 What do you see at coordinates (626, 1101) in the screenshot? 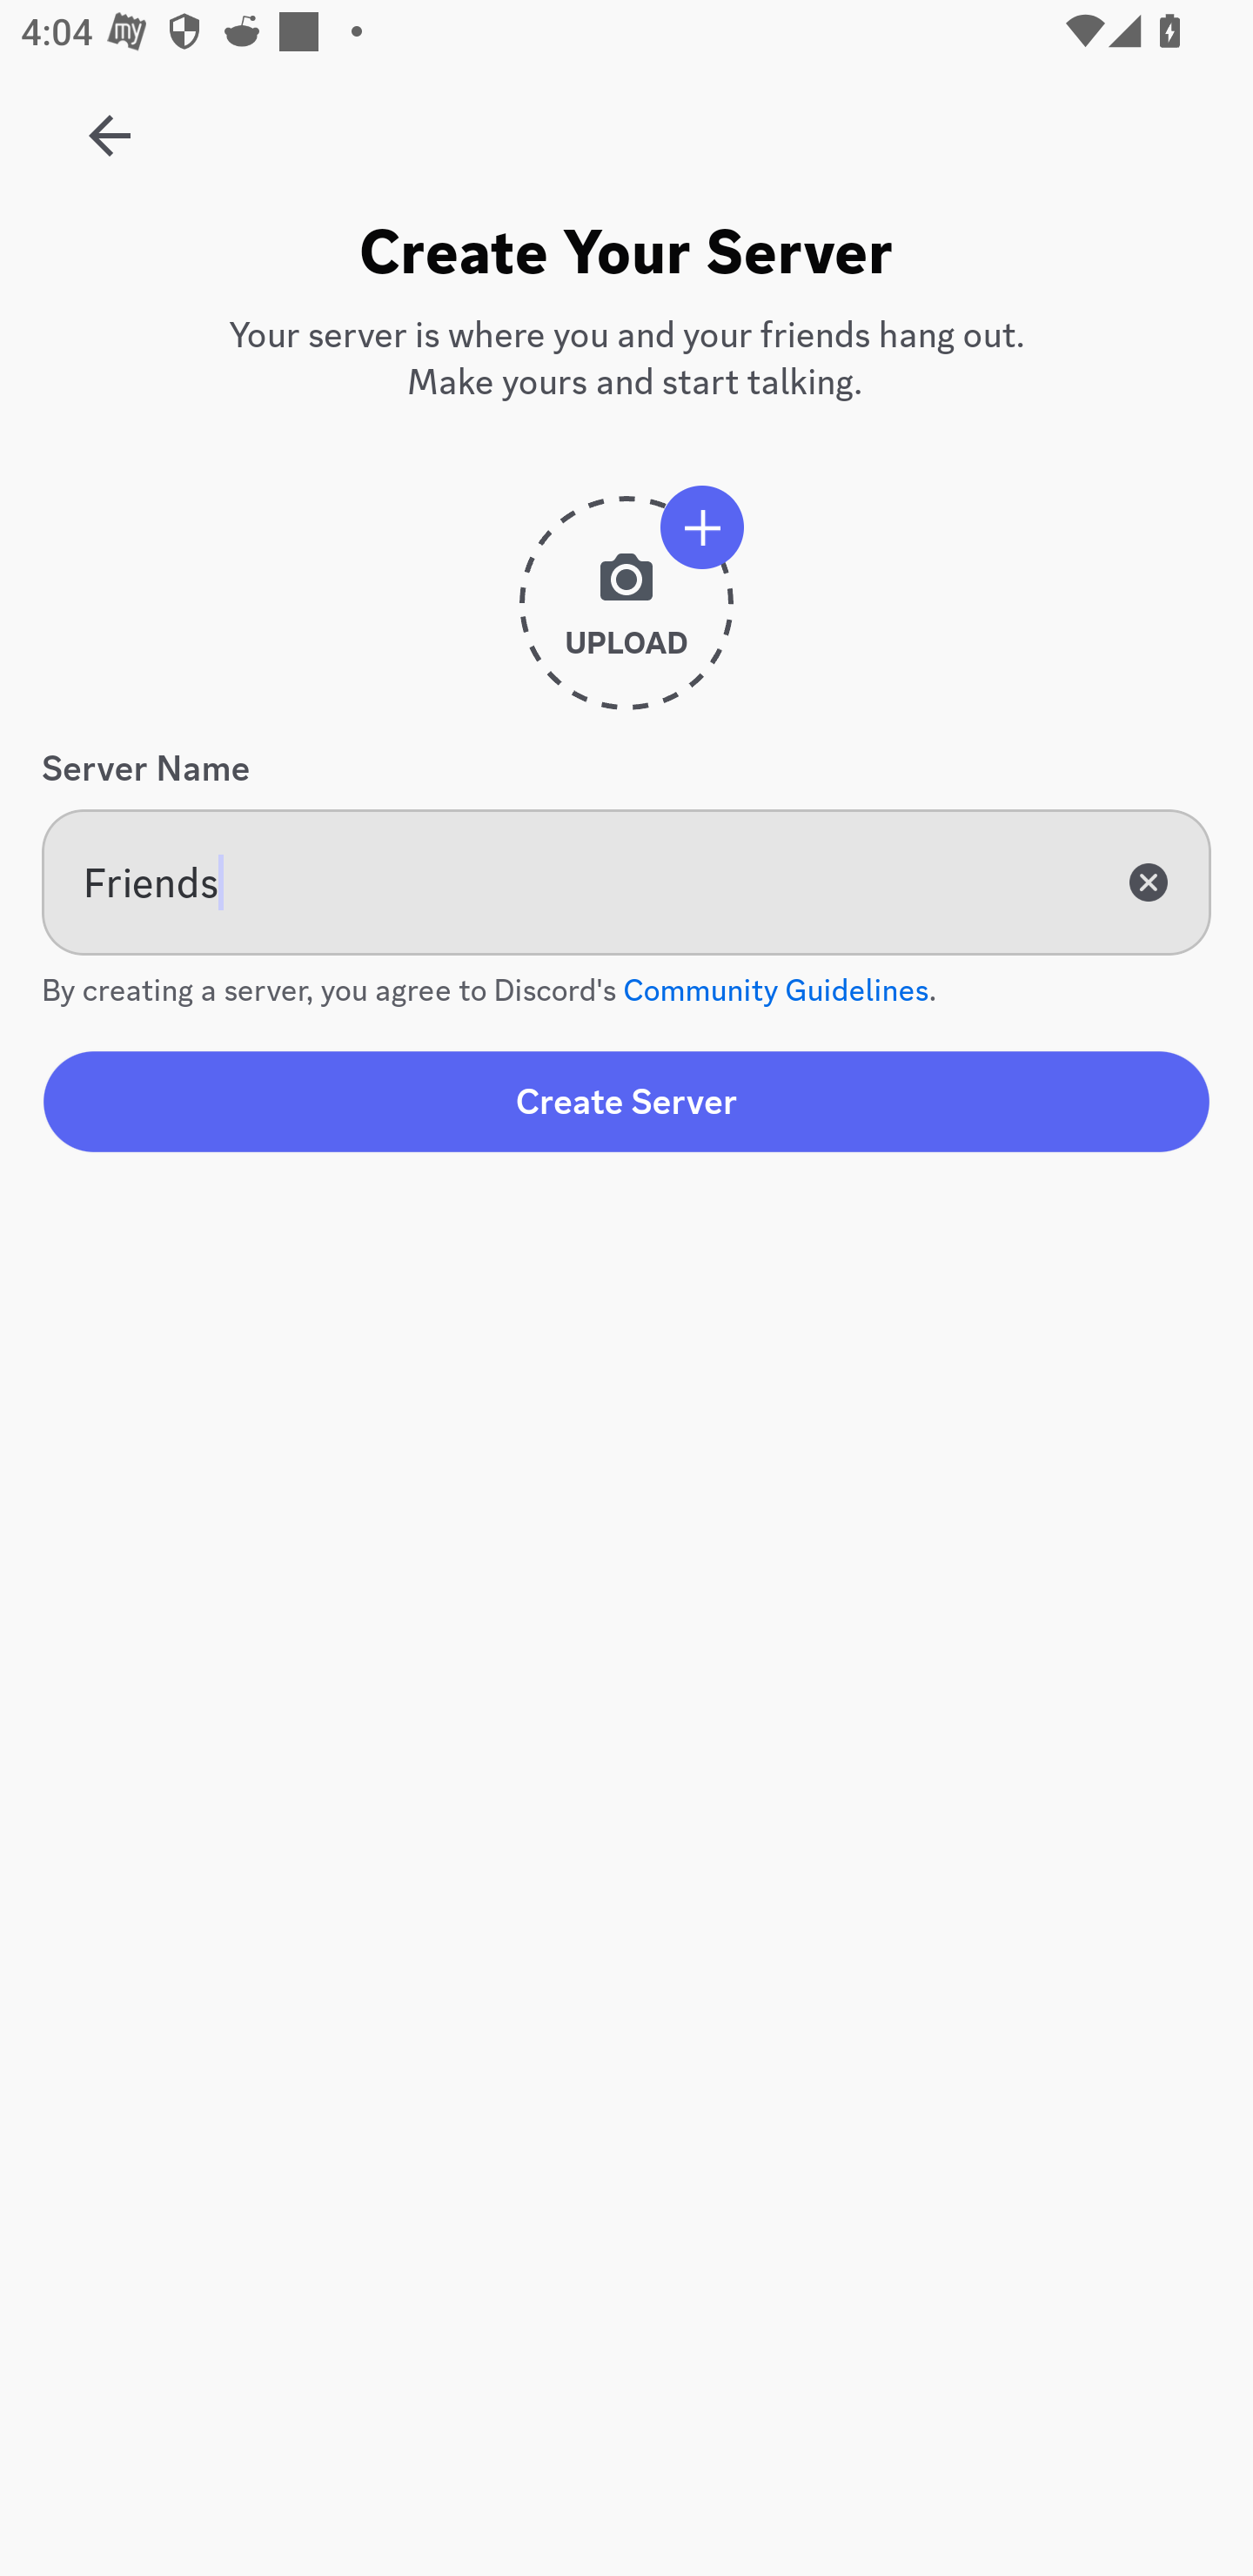
I see `Create Server` at bounding box center [626, 1101].